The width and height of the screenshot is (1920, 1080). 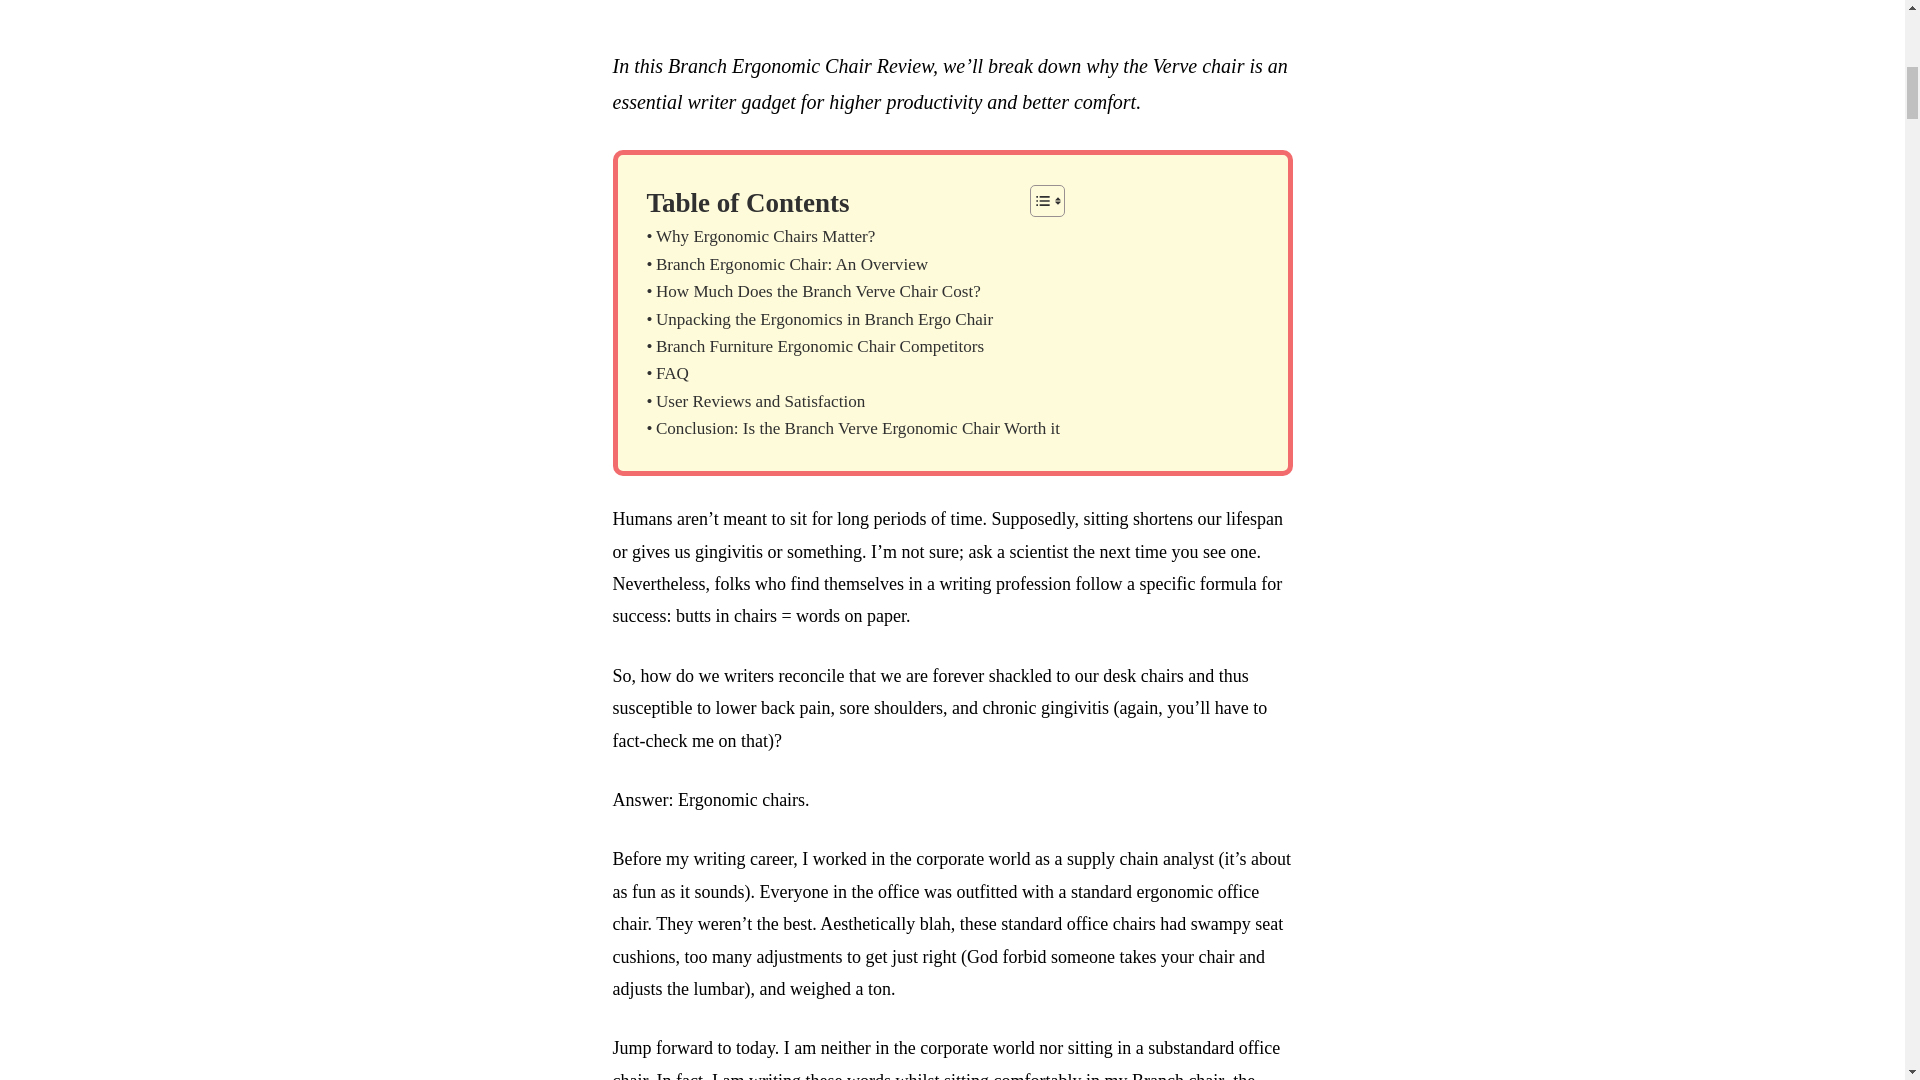 What do you see at coordinates (852, 428) in the screenshot?
I see `Conclusion: Is the Branch Verve Ergonomic Chair Worth it` at bounding box center [852, 428].